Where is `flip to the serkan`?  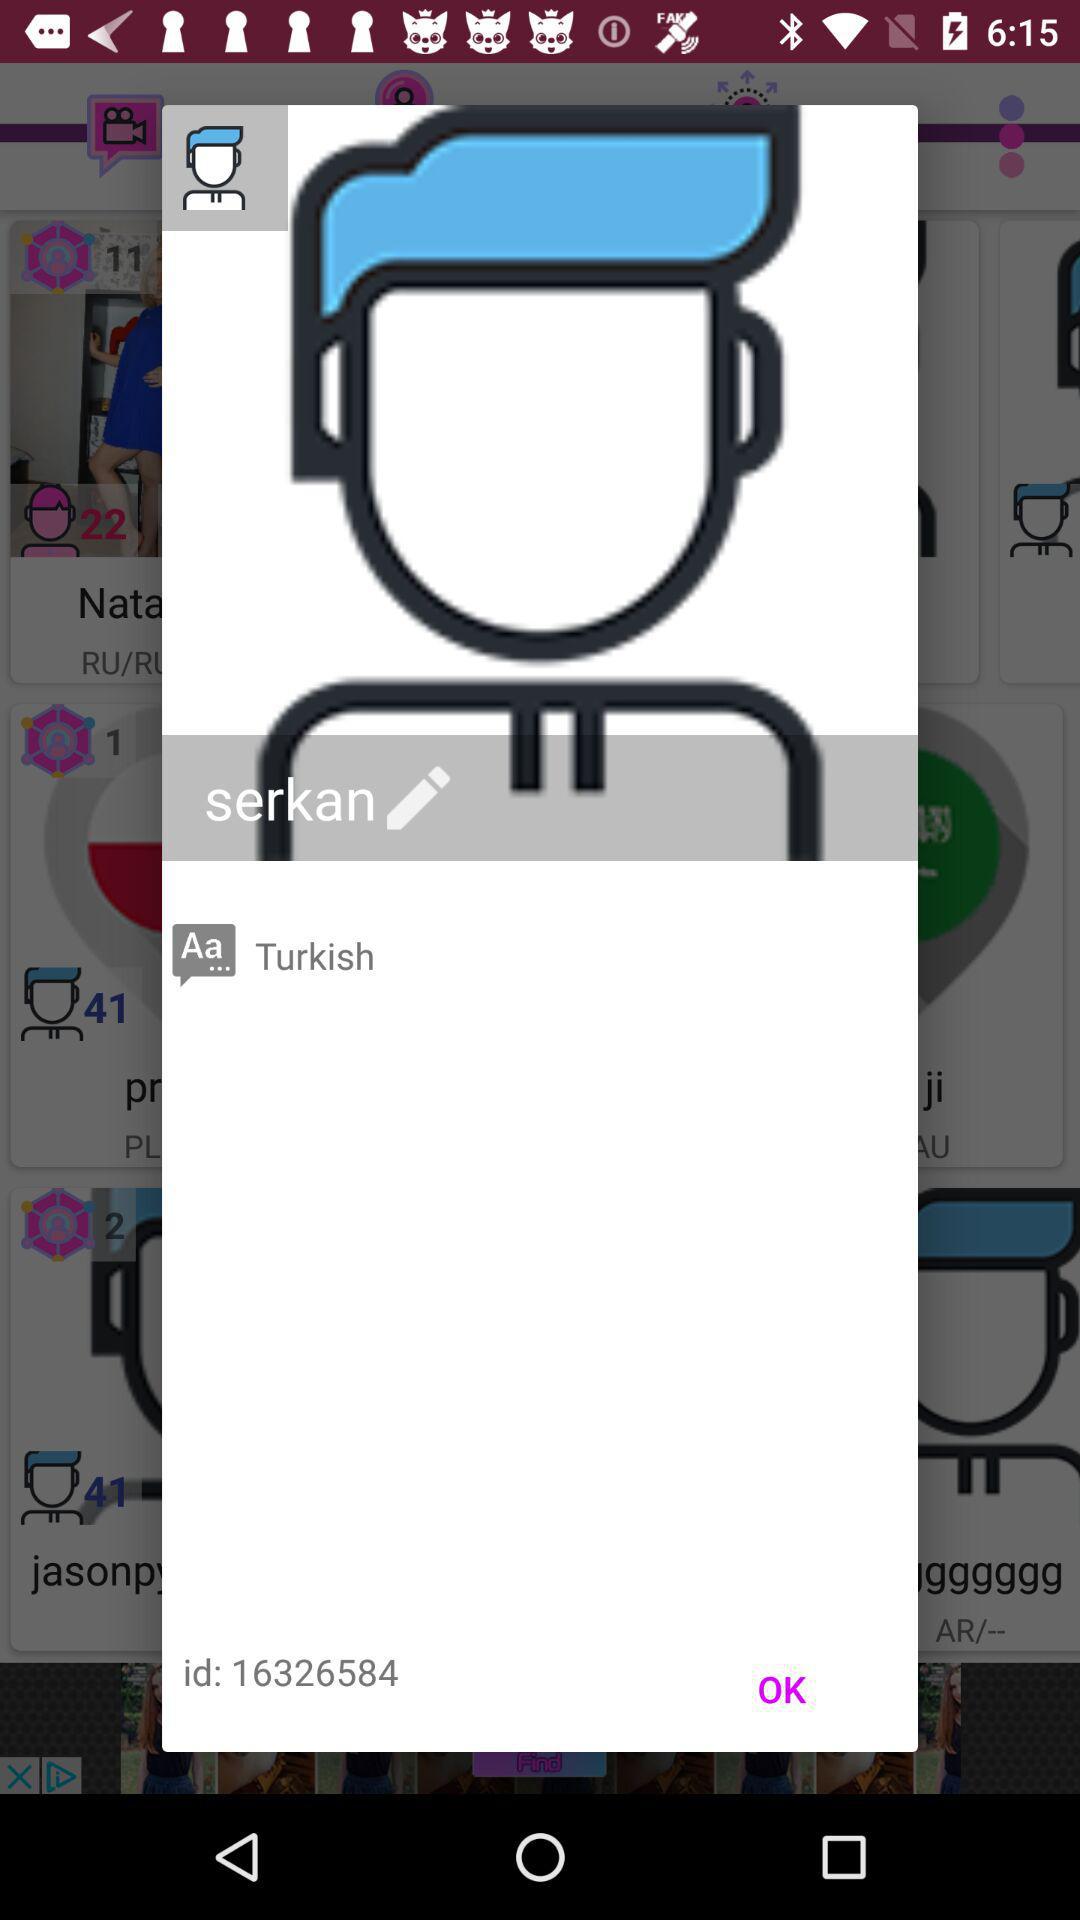 flip to the serkan is located at coordinates (332, 798).